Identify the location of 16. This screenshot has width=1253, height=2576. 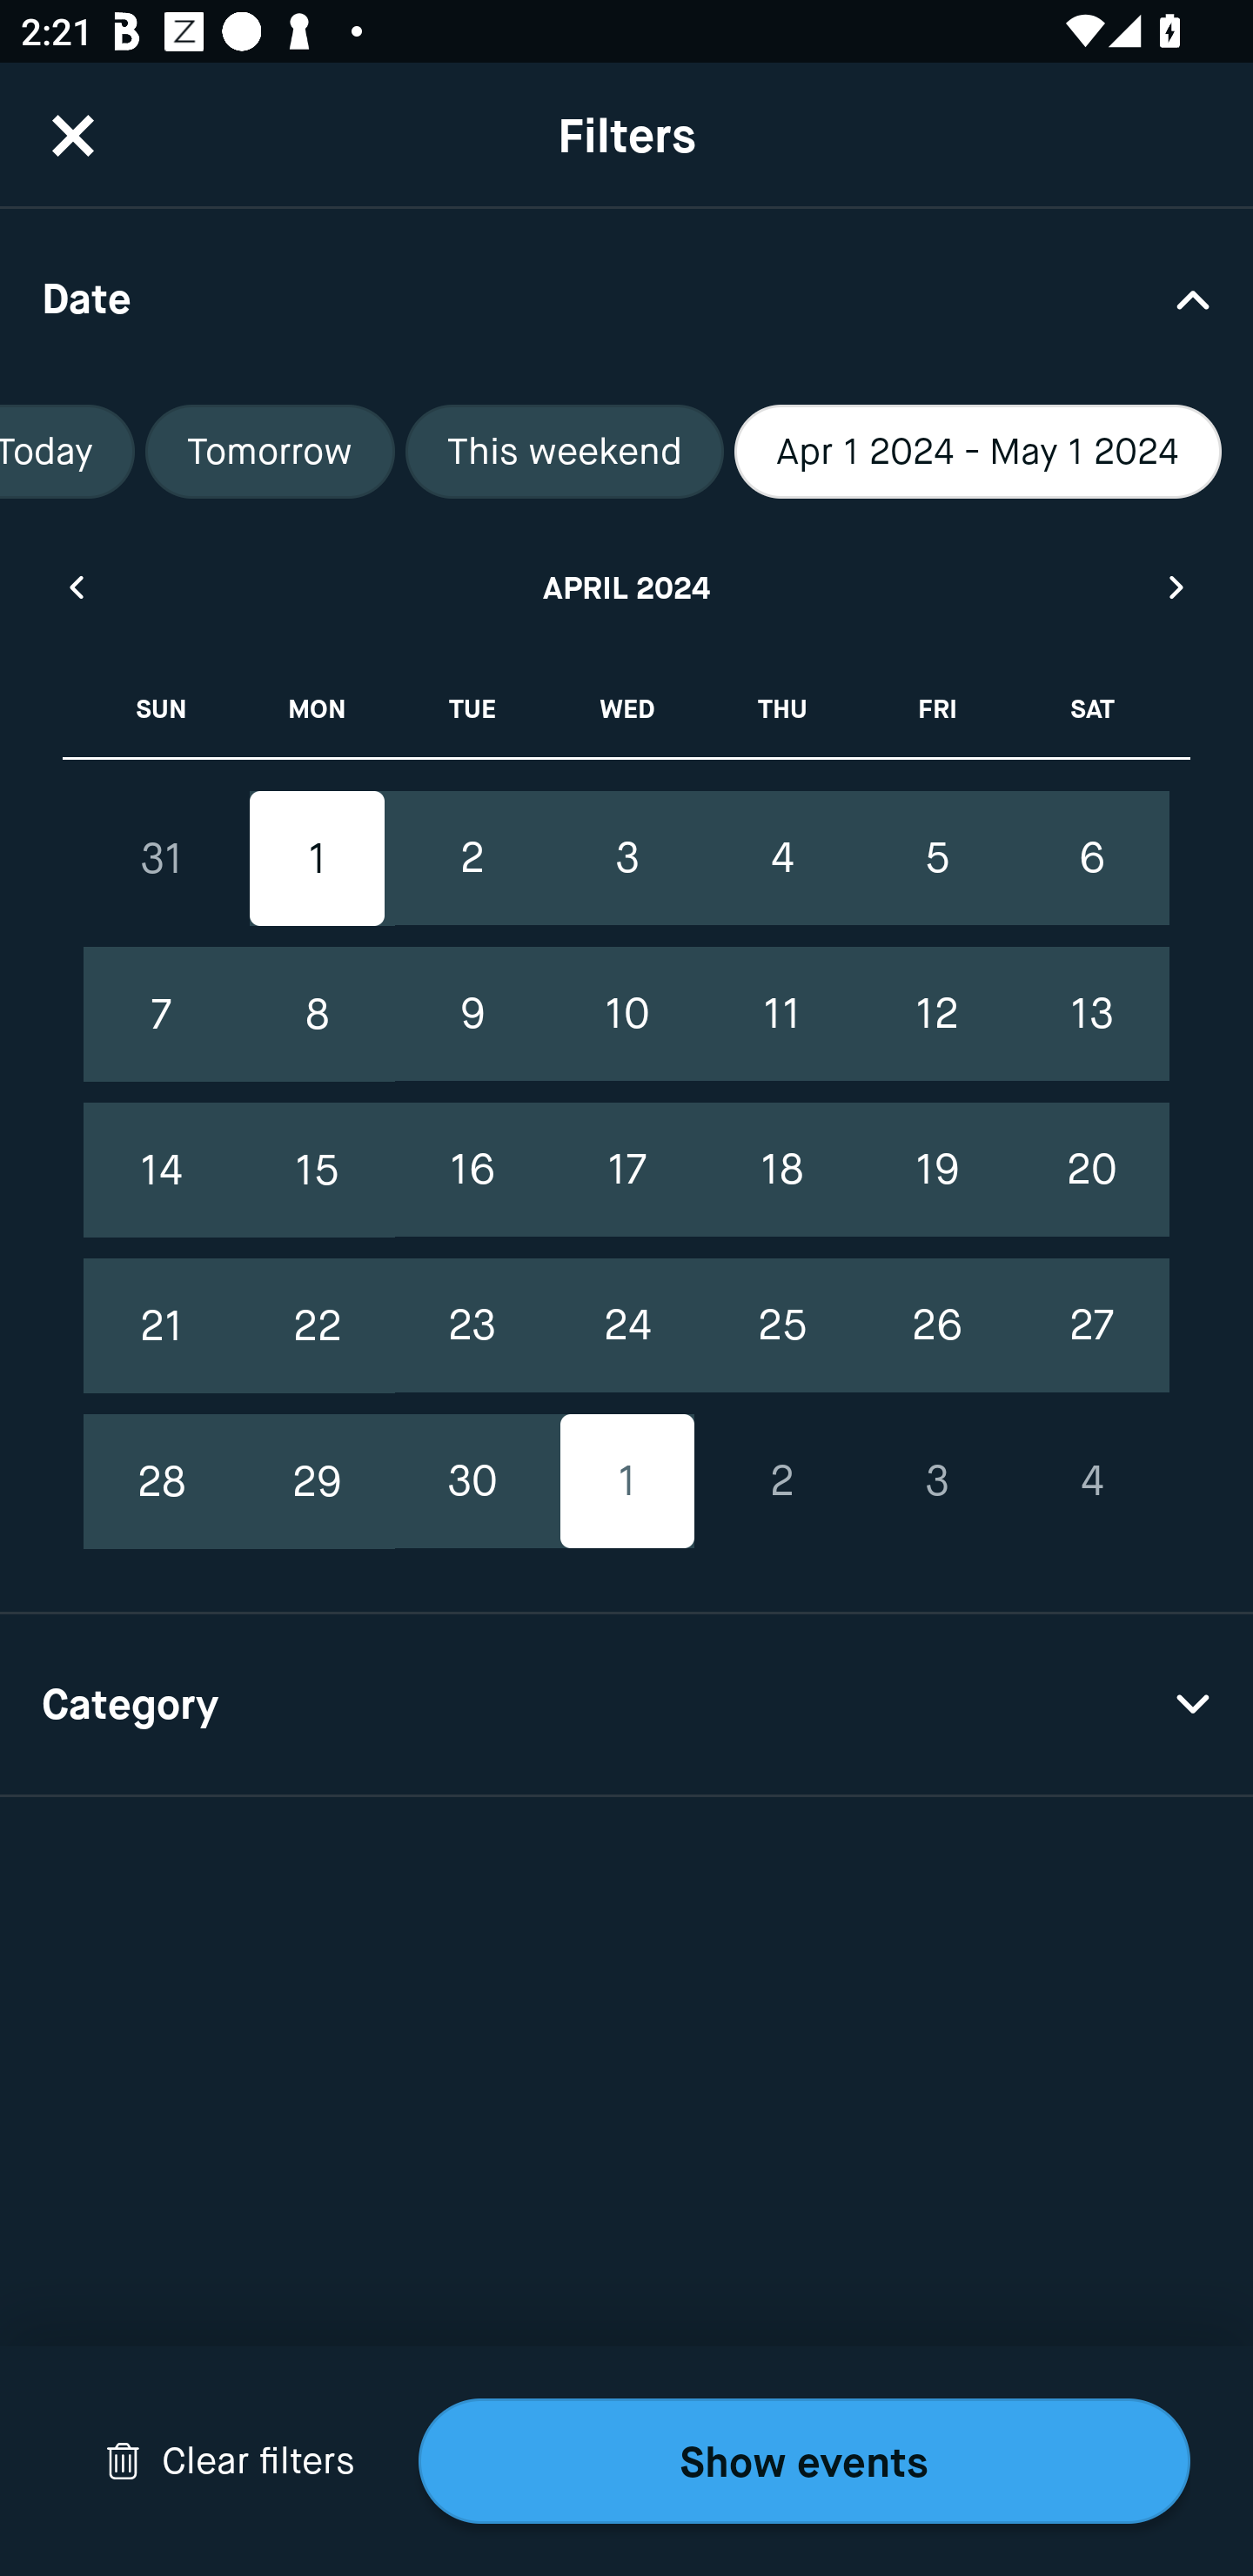
(472, 1170).